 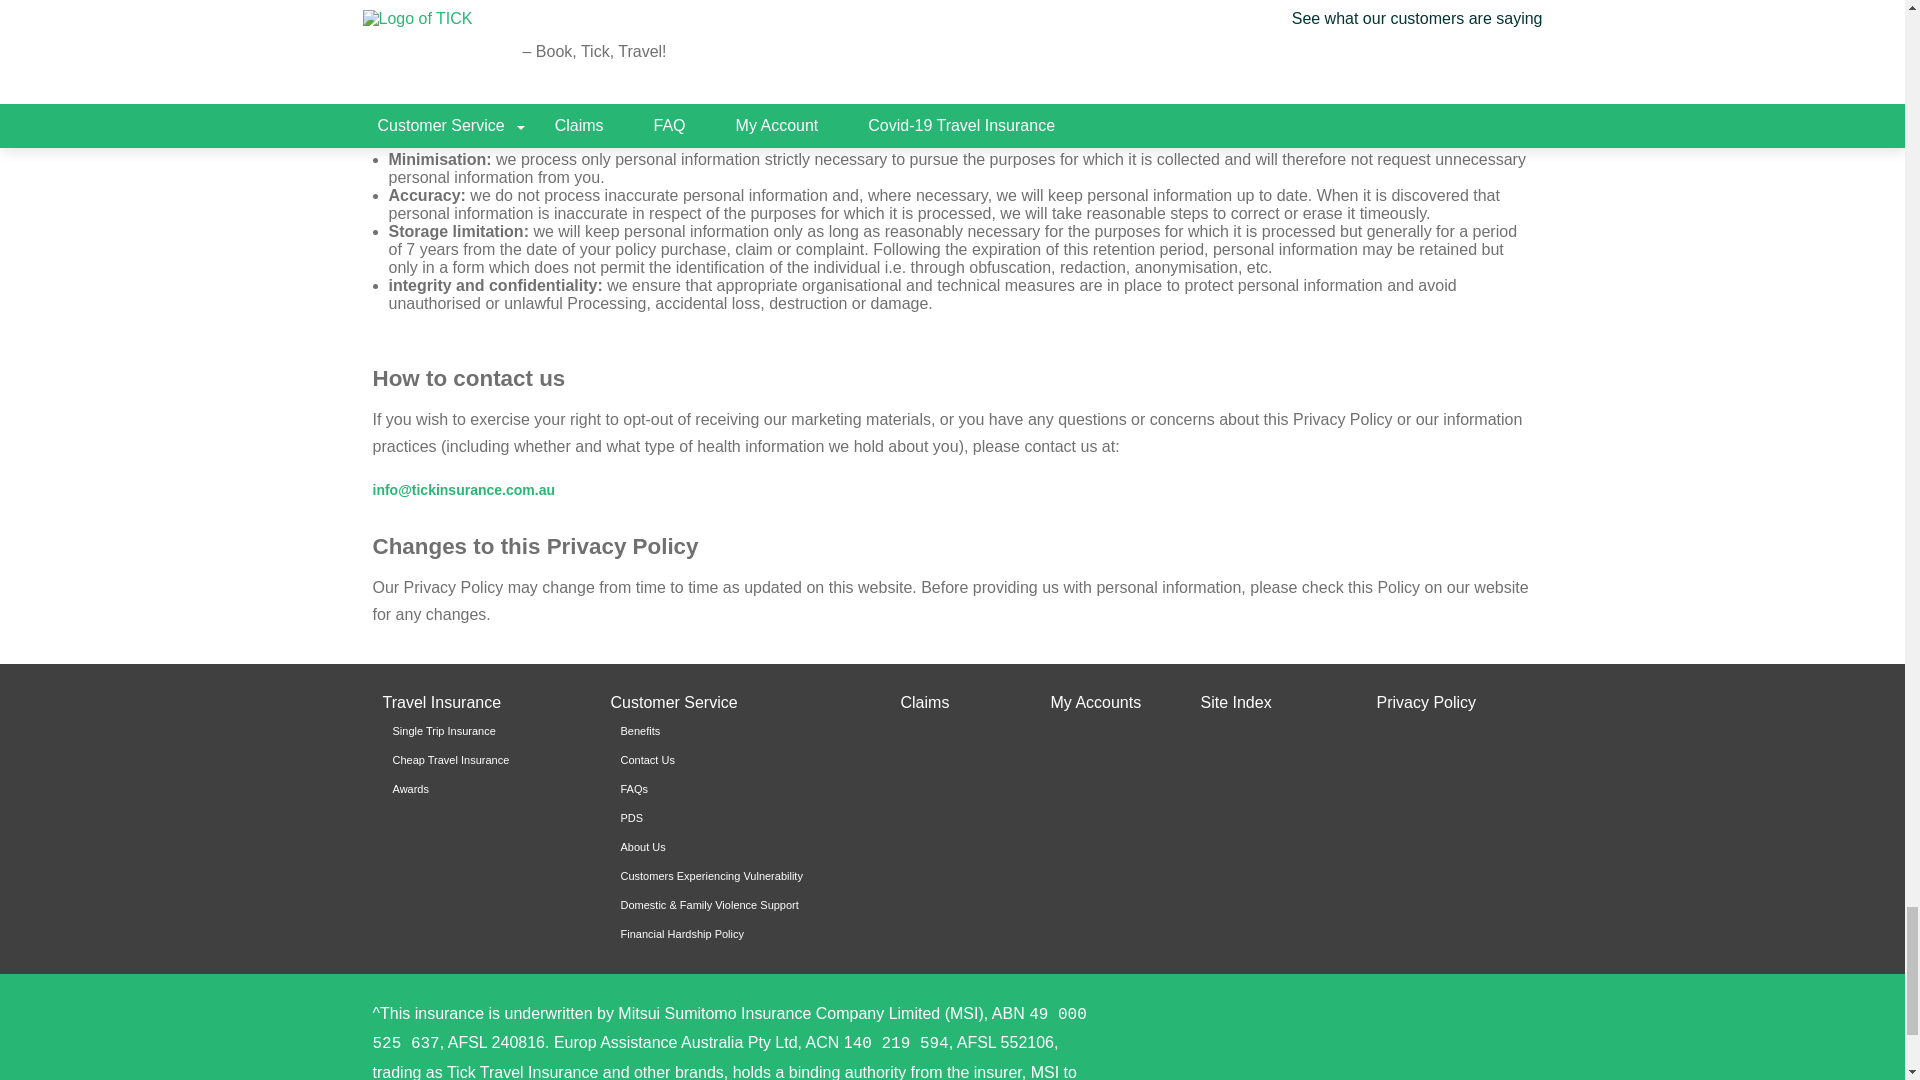 What do you see at coordinates (485, 789) in the screenshot?
I see `Awards` at bounding box center [485, 789].